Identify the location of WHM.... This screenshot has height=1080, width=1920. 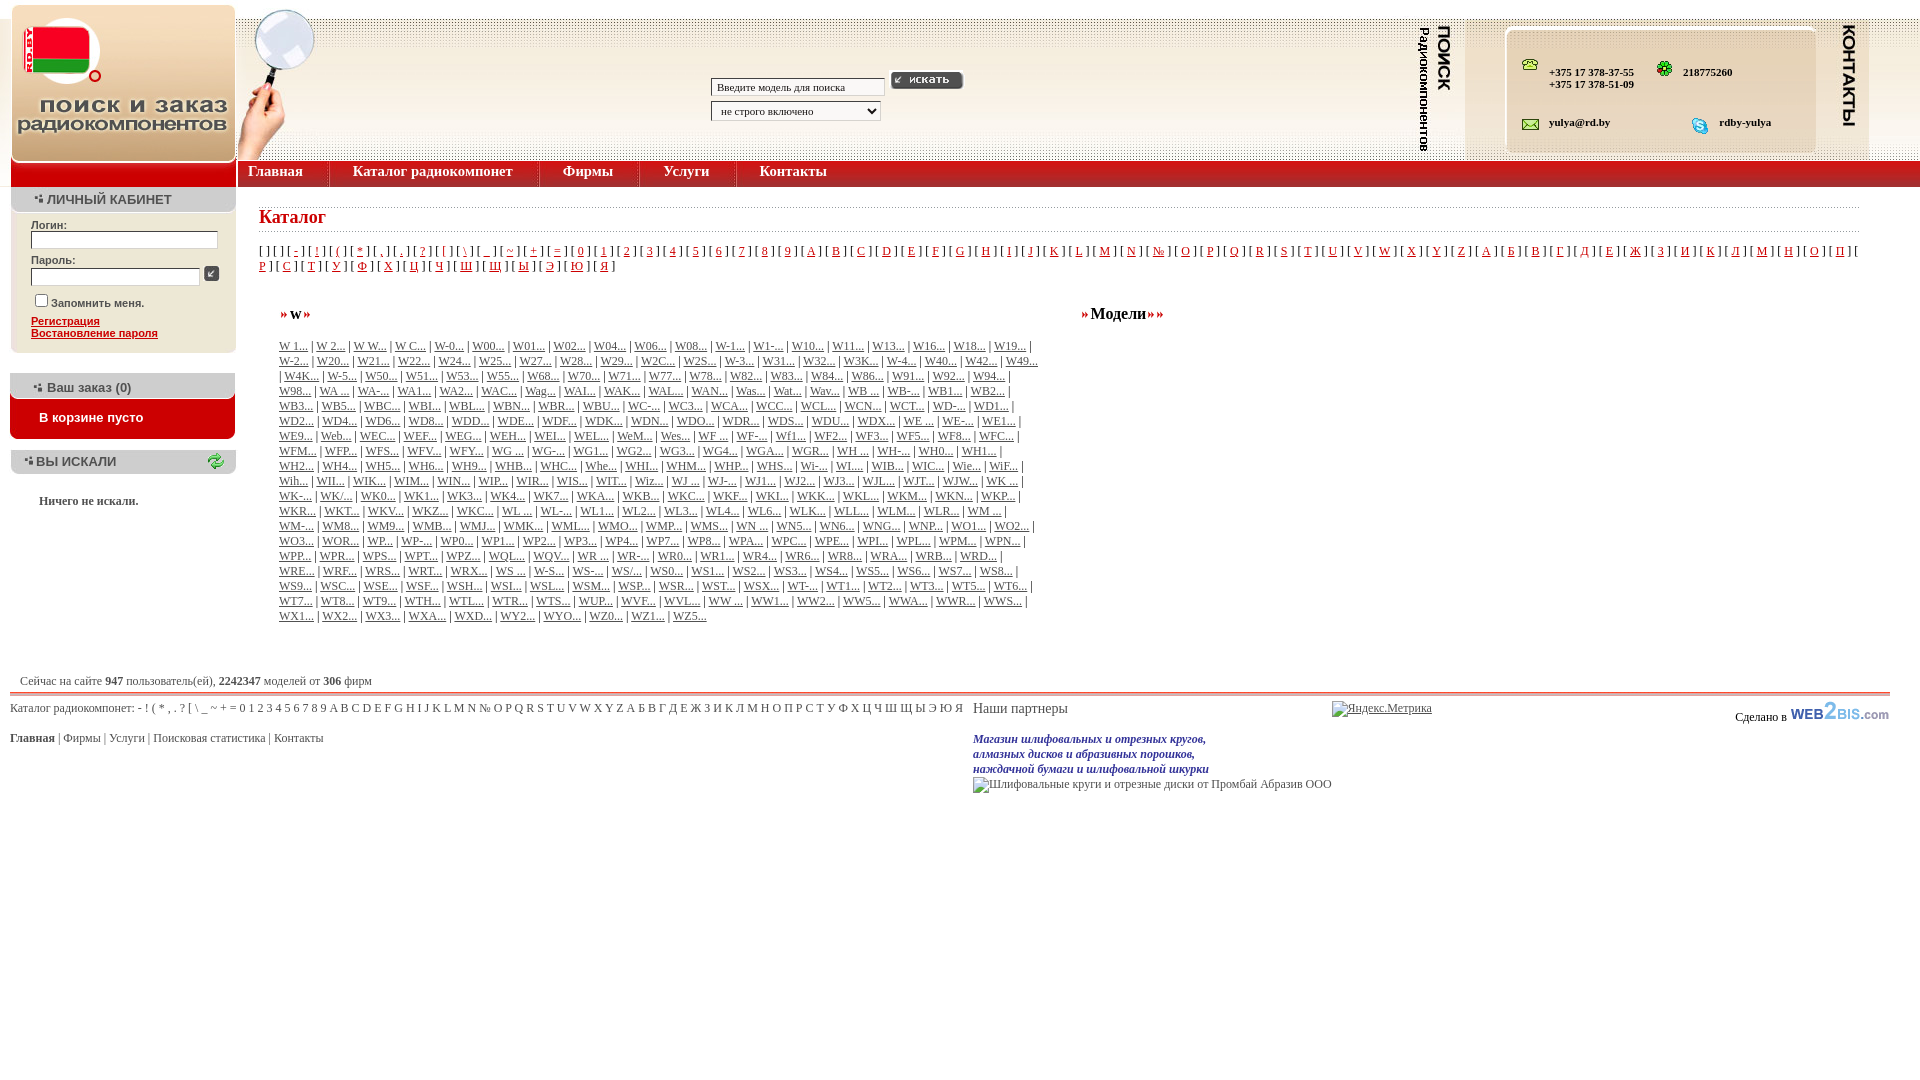
(686, 466).